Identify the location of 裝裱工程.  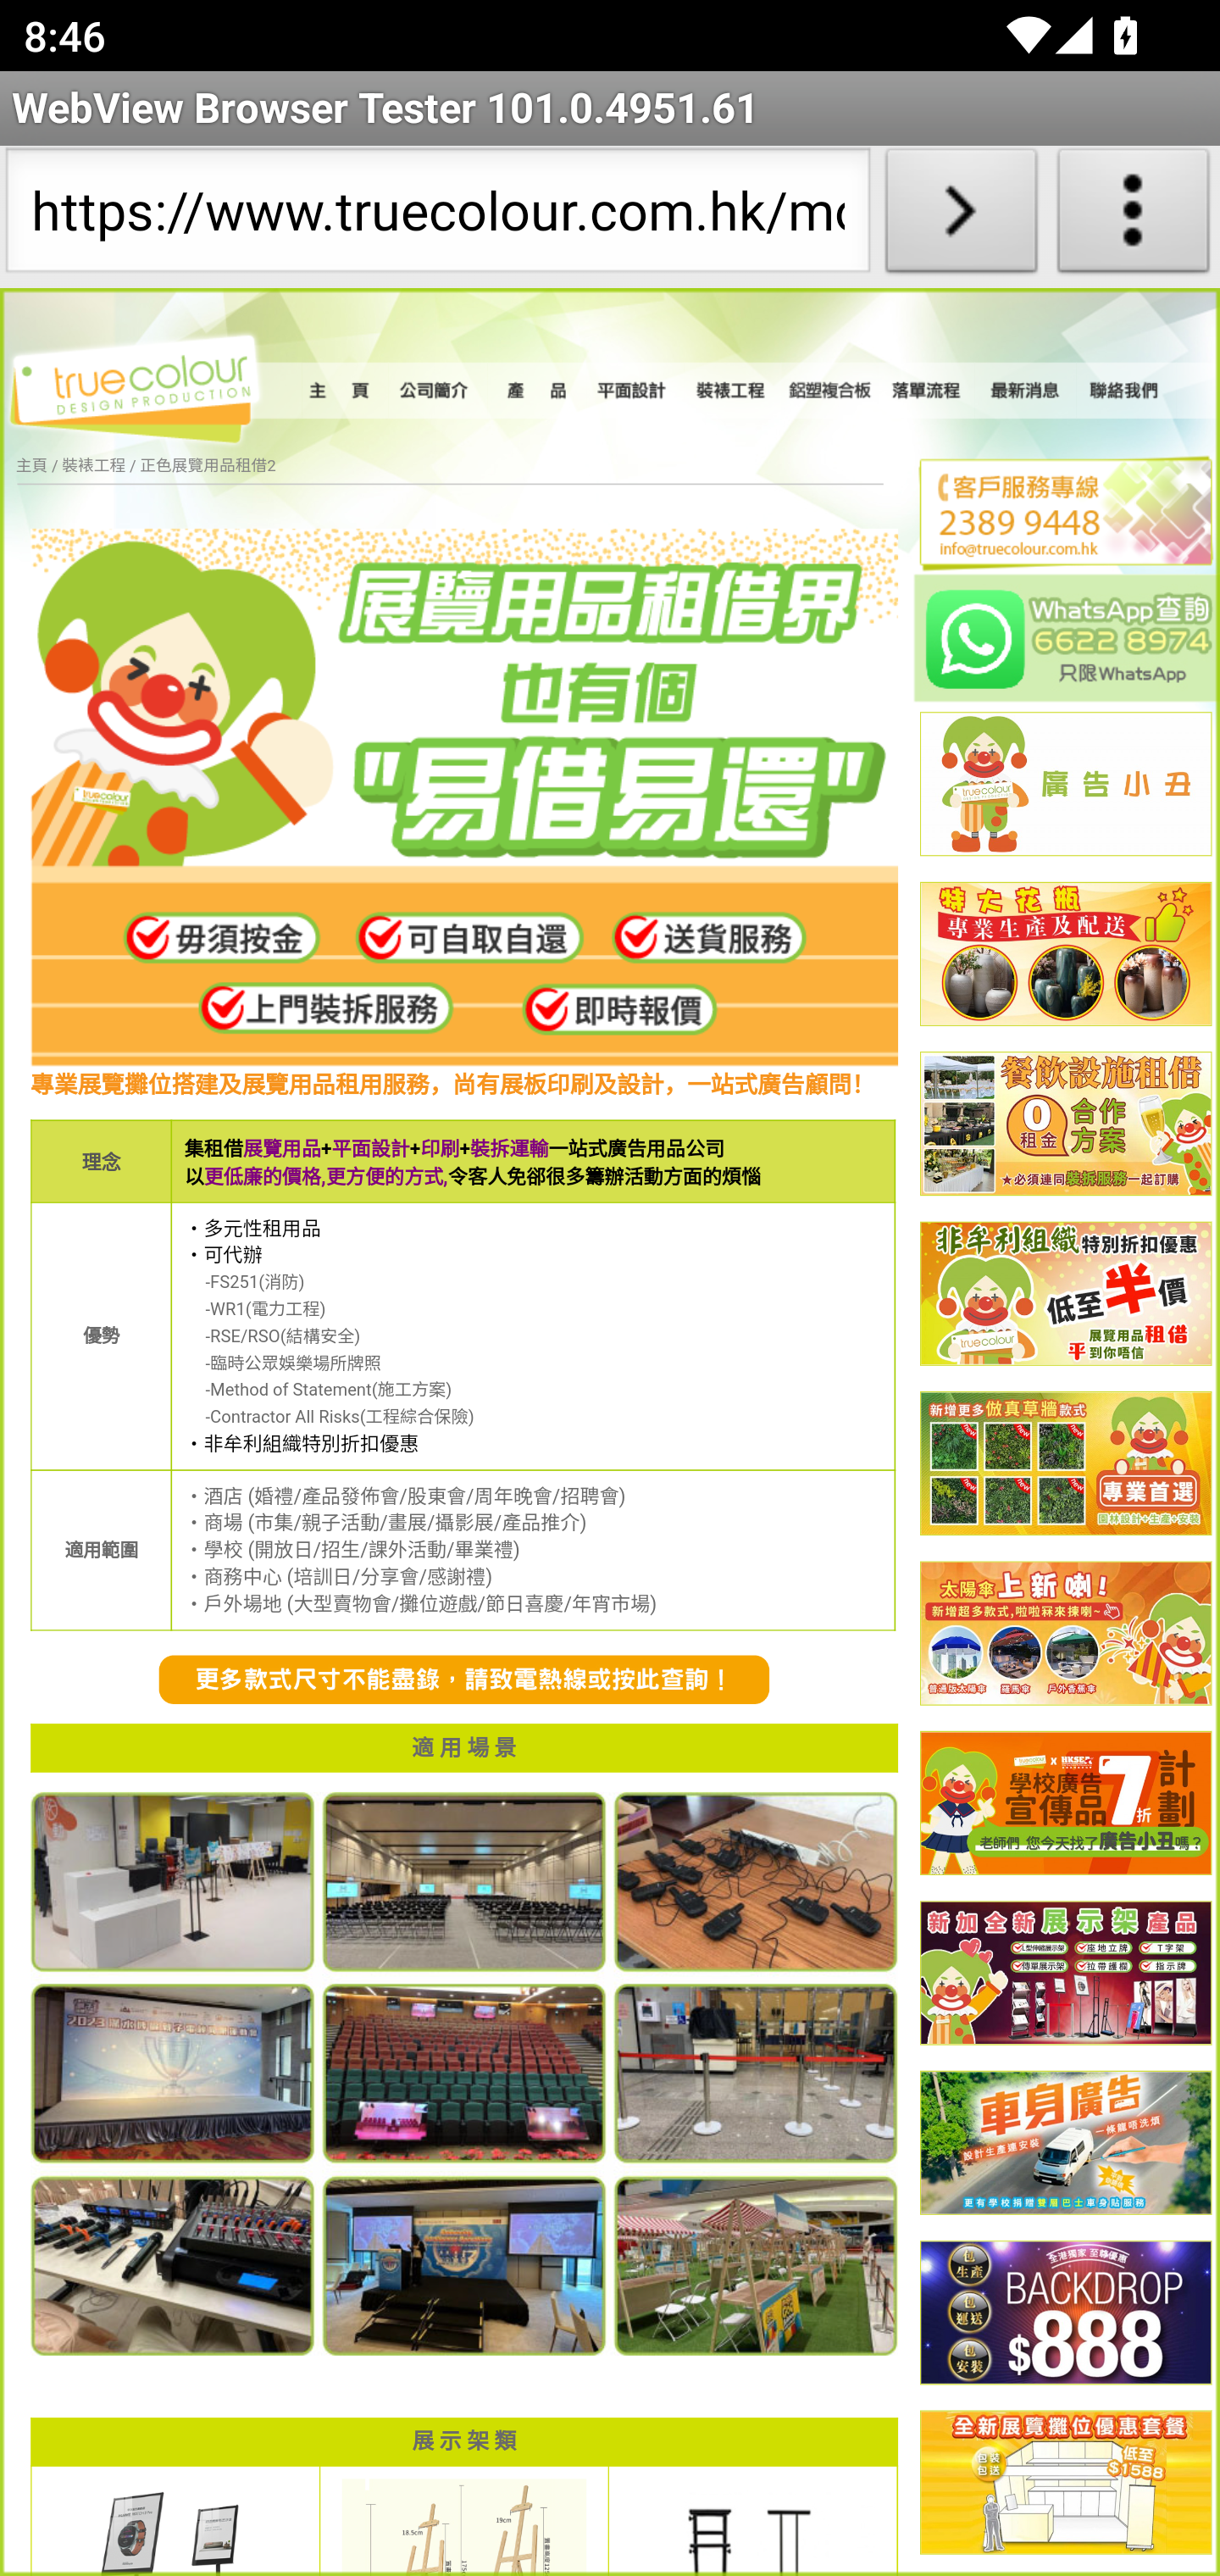
(732, 391).